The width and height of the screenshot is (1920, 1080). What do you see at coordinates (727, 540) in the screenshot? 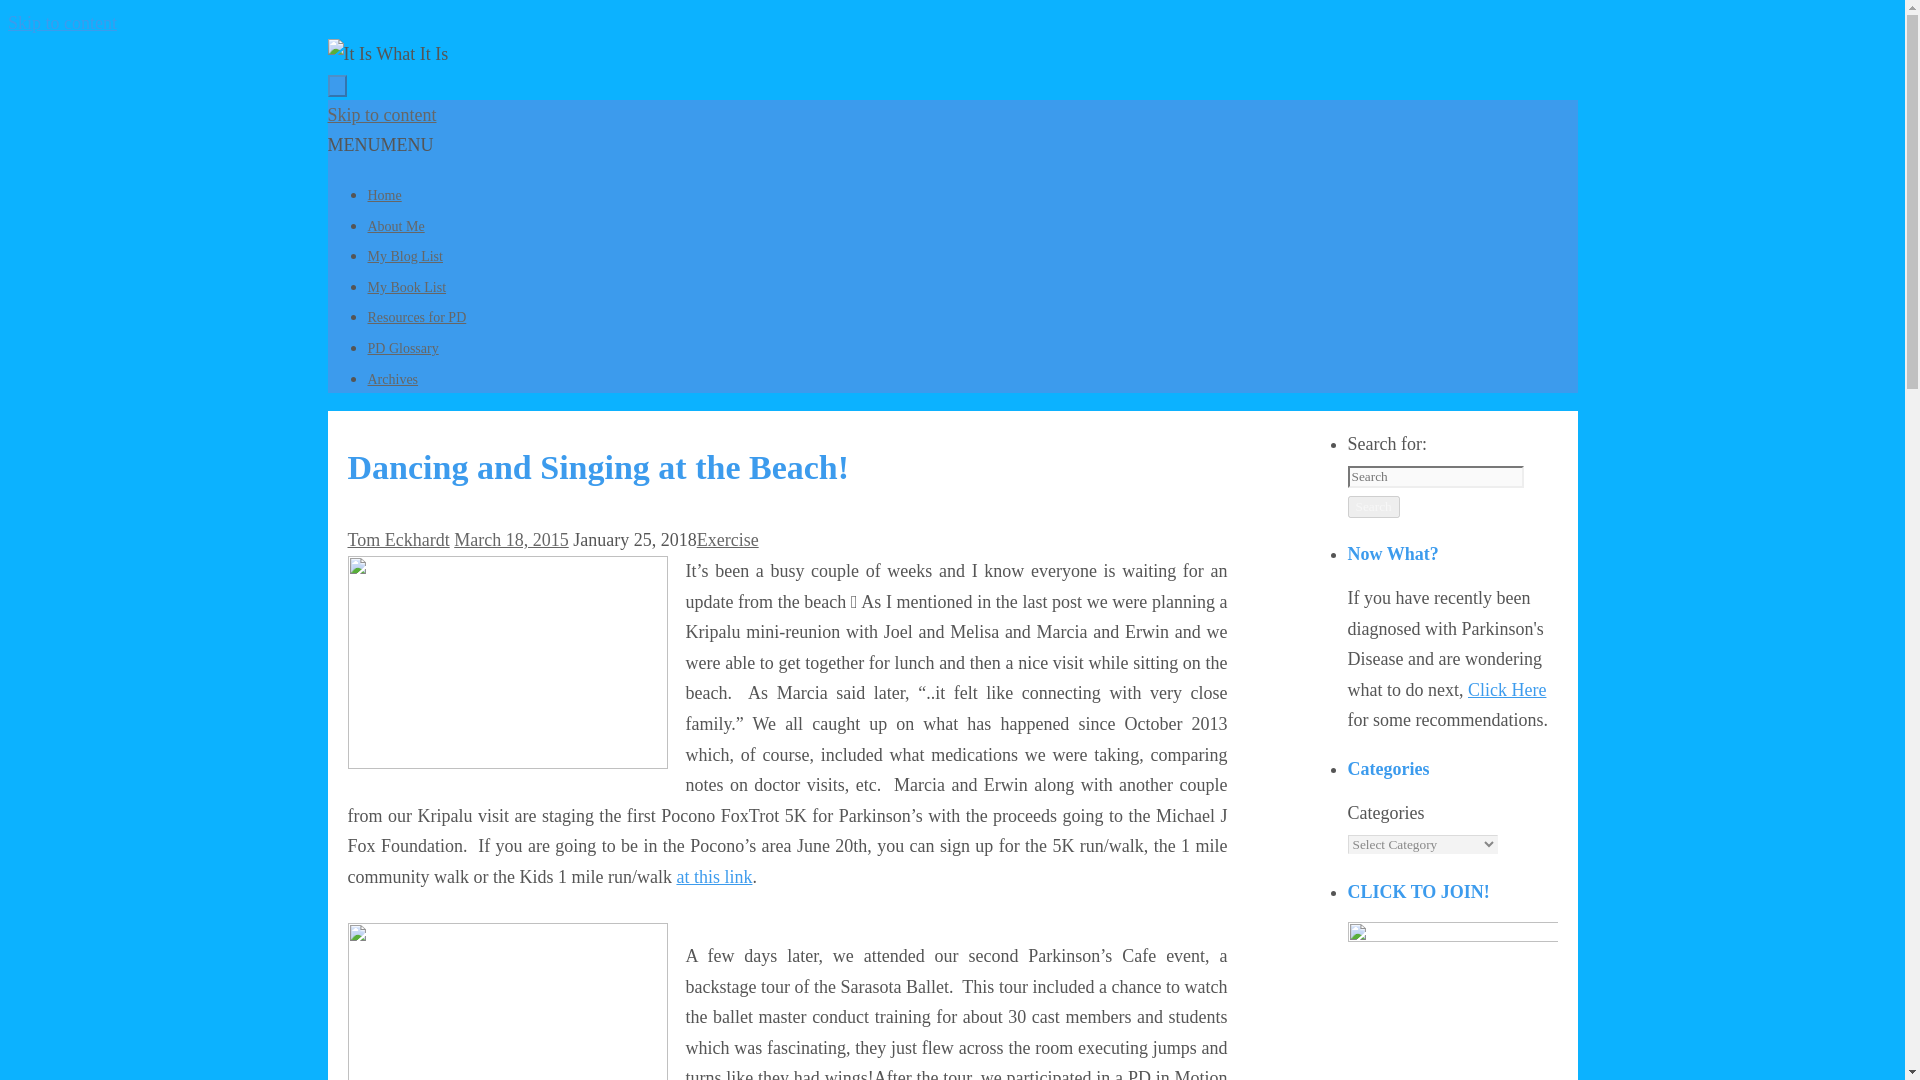
I see `Exercise` at bounding box center [727, 540].